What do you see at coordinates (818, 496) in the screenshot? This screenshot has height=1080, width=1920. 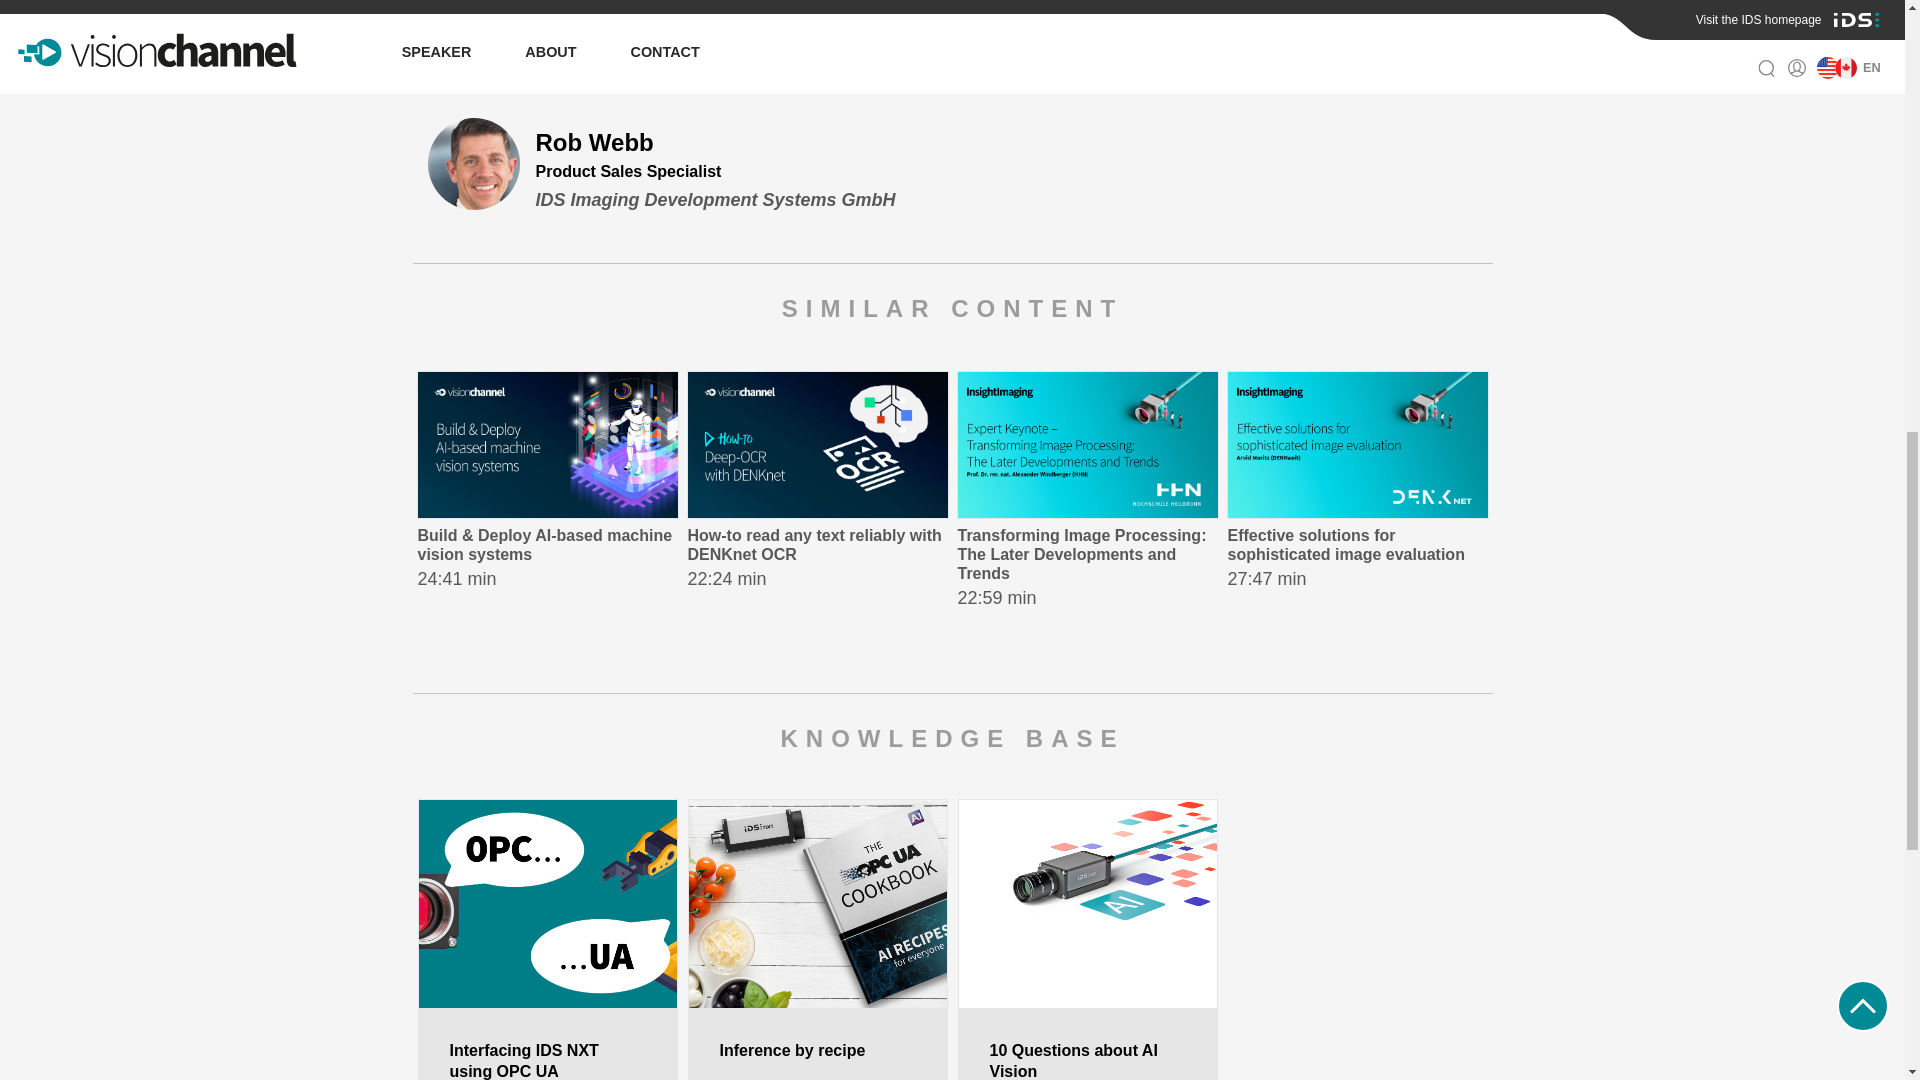 I see `Discover products` at bounding box center [818, 496].